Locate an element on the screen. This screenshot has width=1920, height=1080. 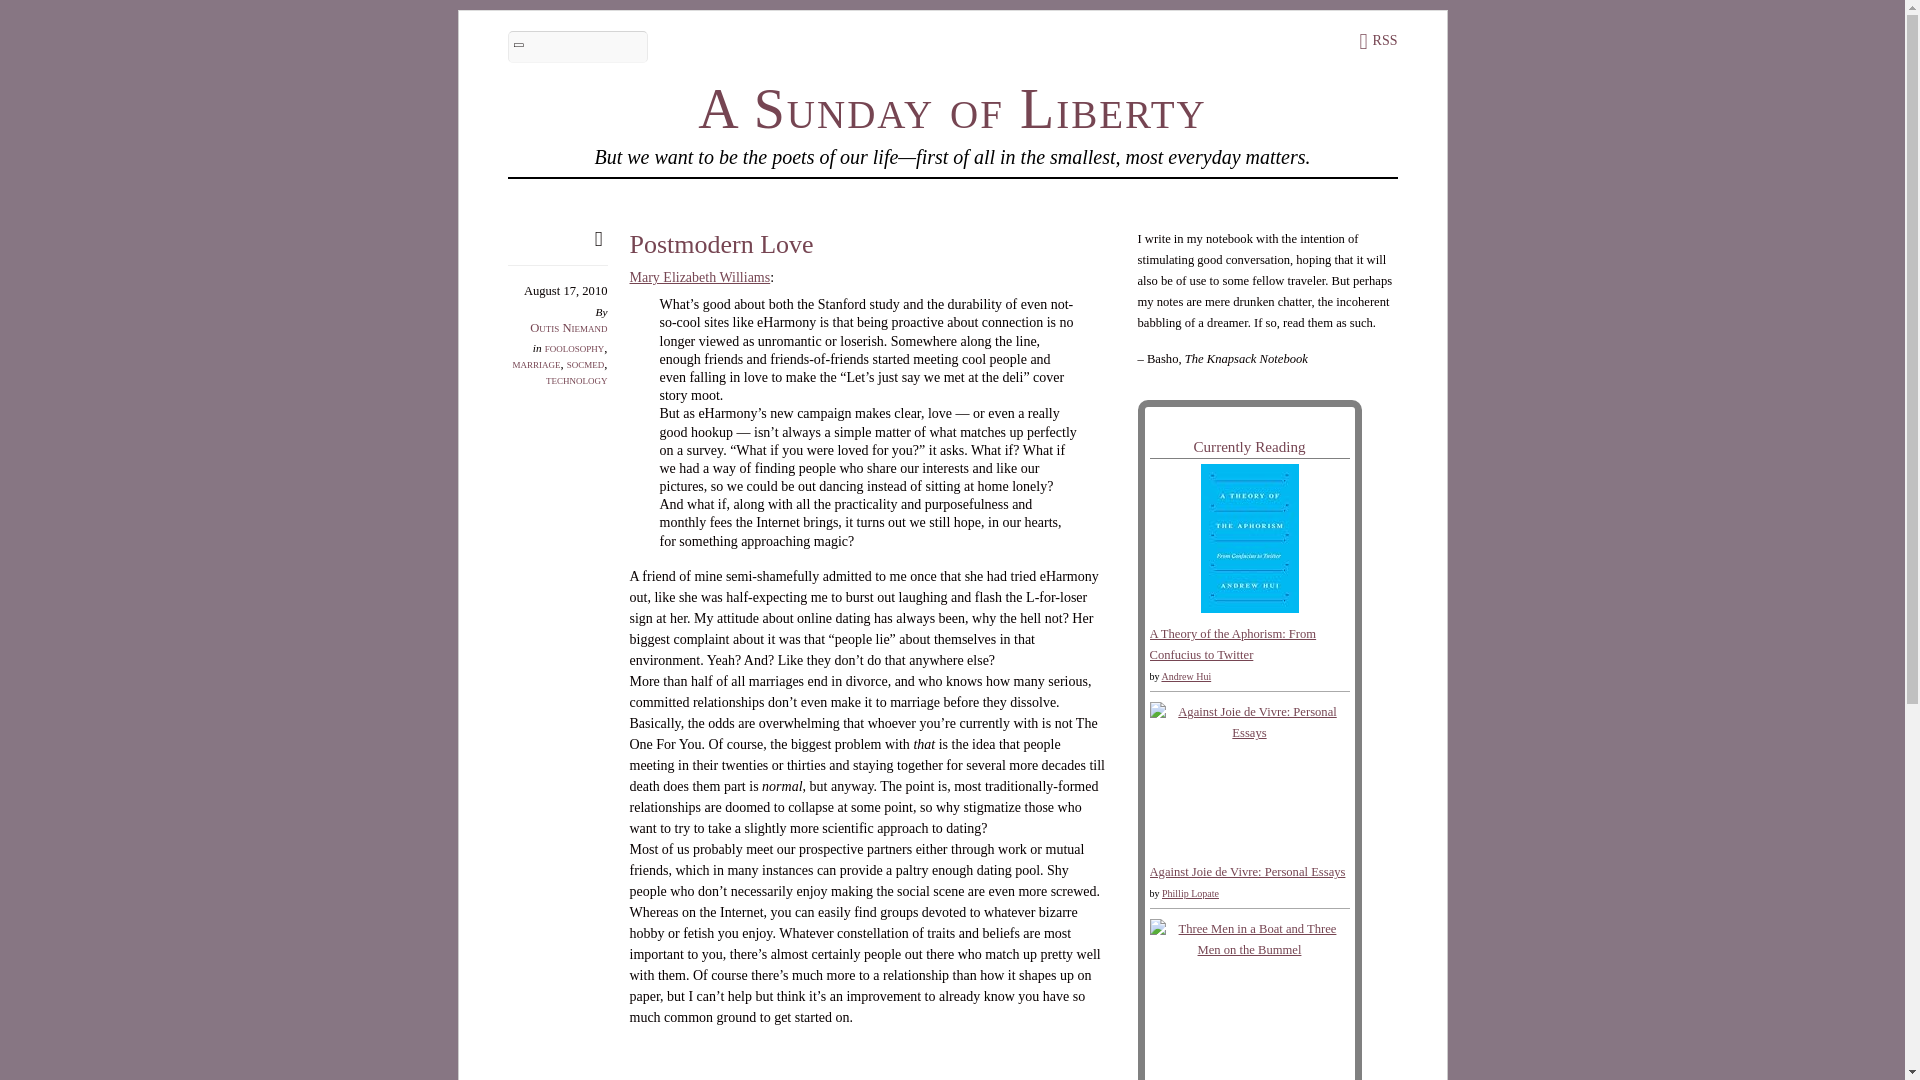
Outis Niemand is located at coordinates (568, 326).